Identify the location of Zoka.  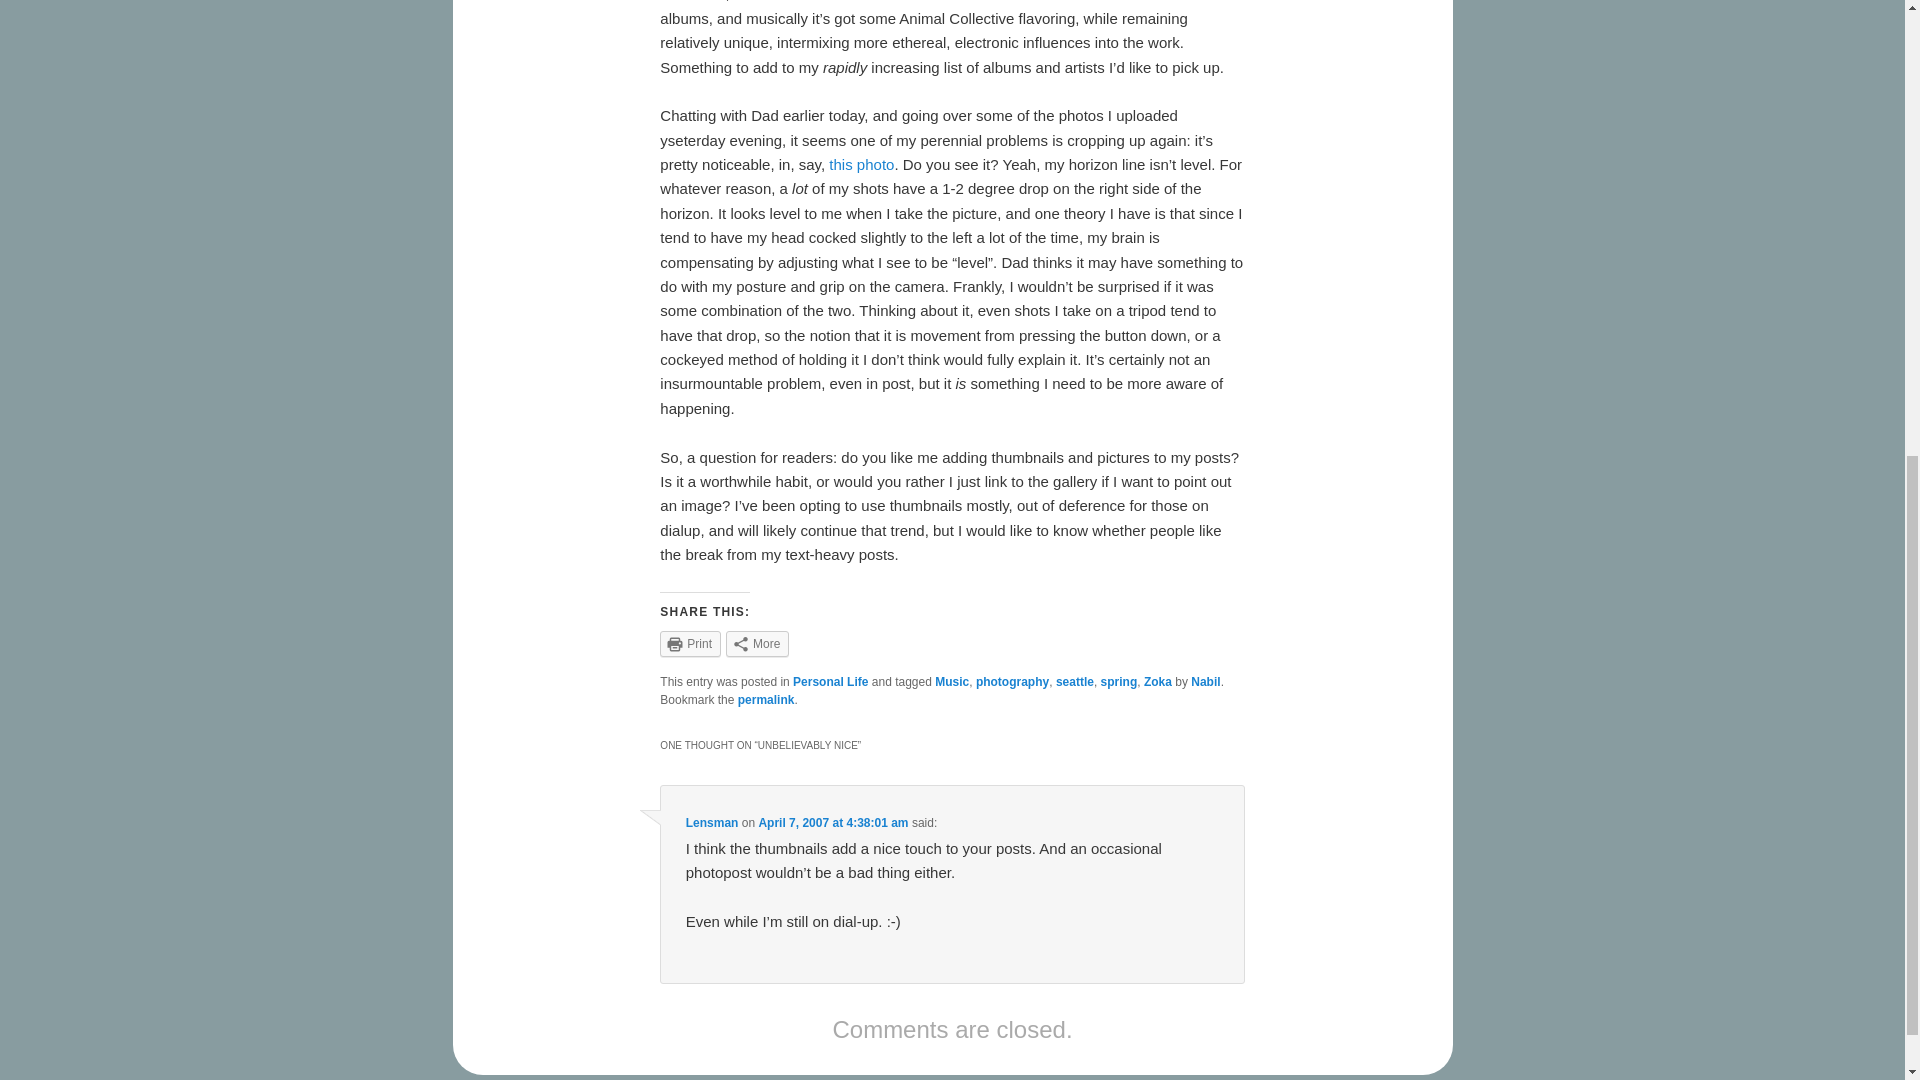
(1158, 682).